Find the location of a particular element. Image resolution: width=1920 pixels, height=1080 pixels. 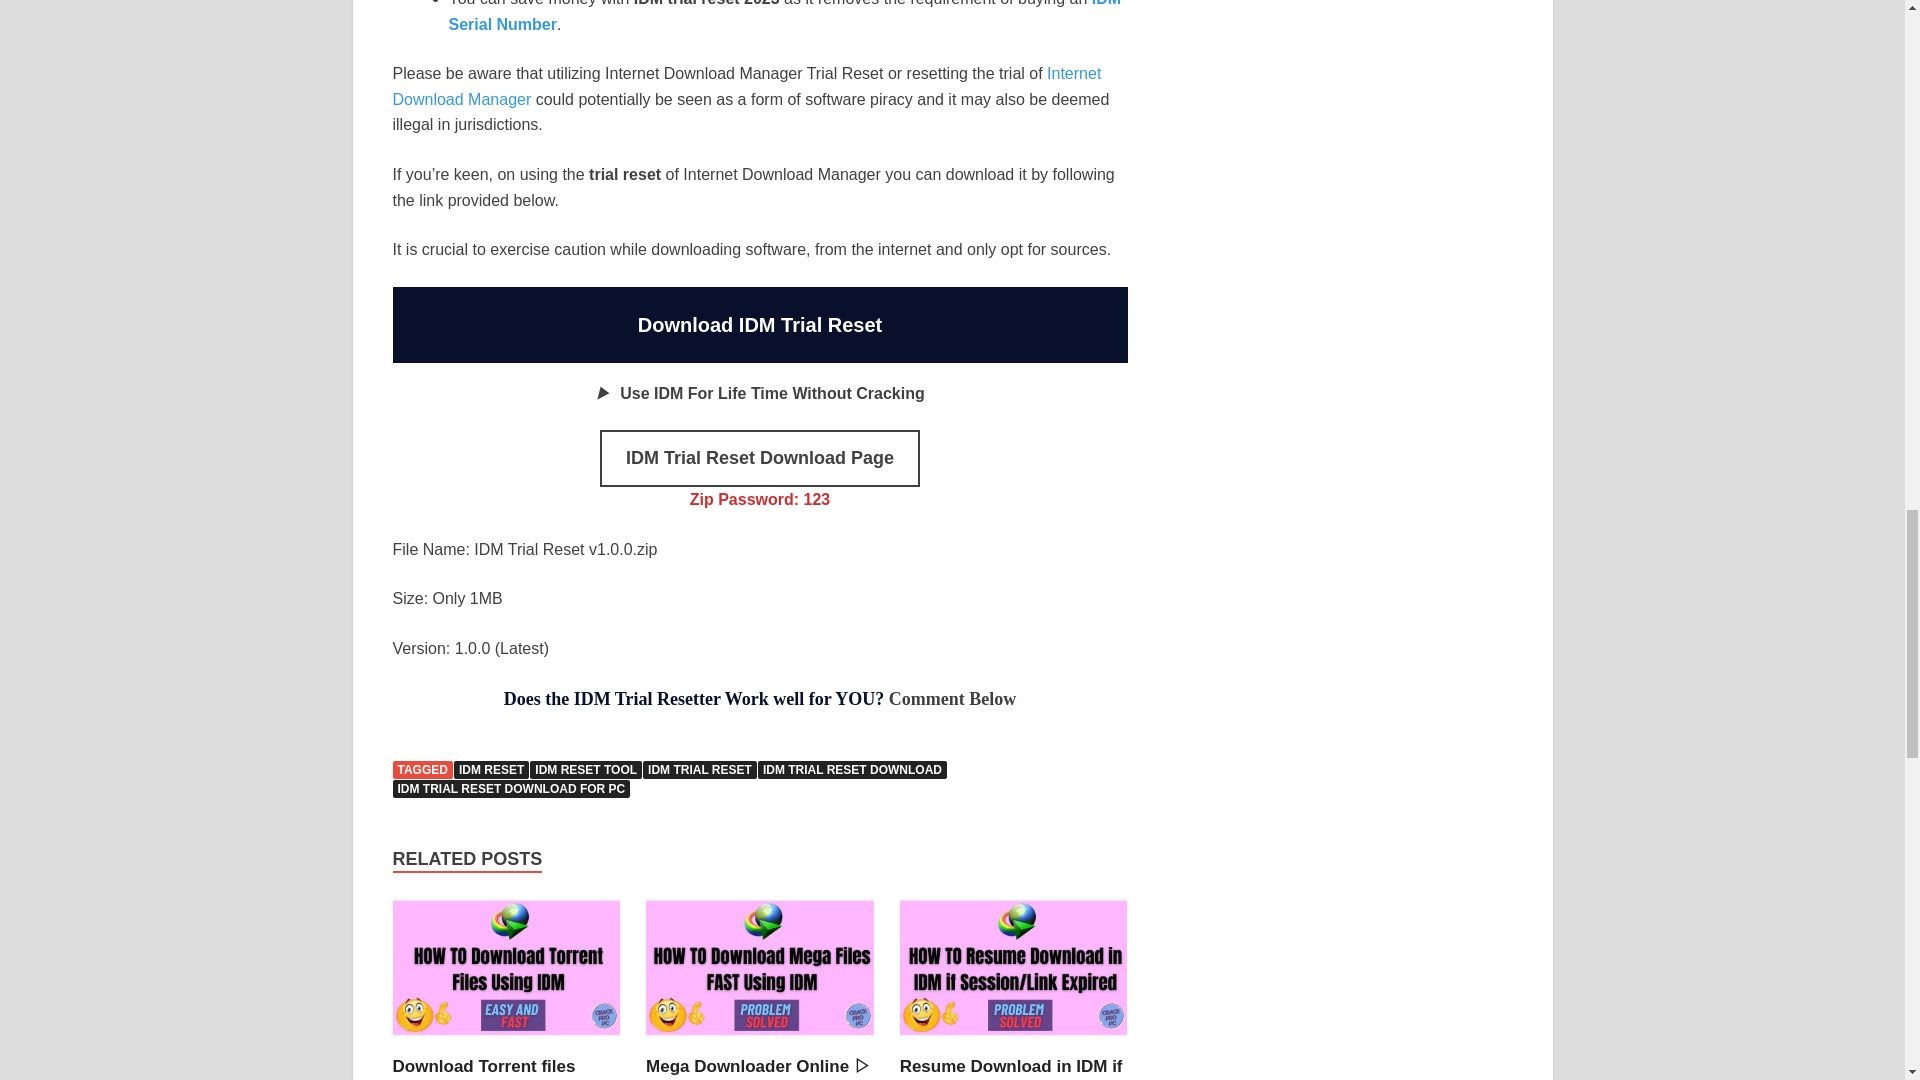

Download Torrent files using IDM Complete Guide Here! 2024 is located at coordinates (506, 1042).